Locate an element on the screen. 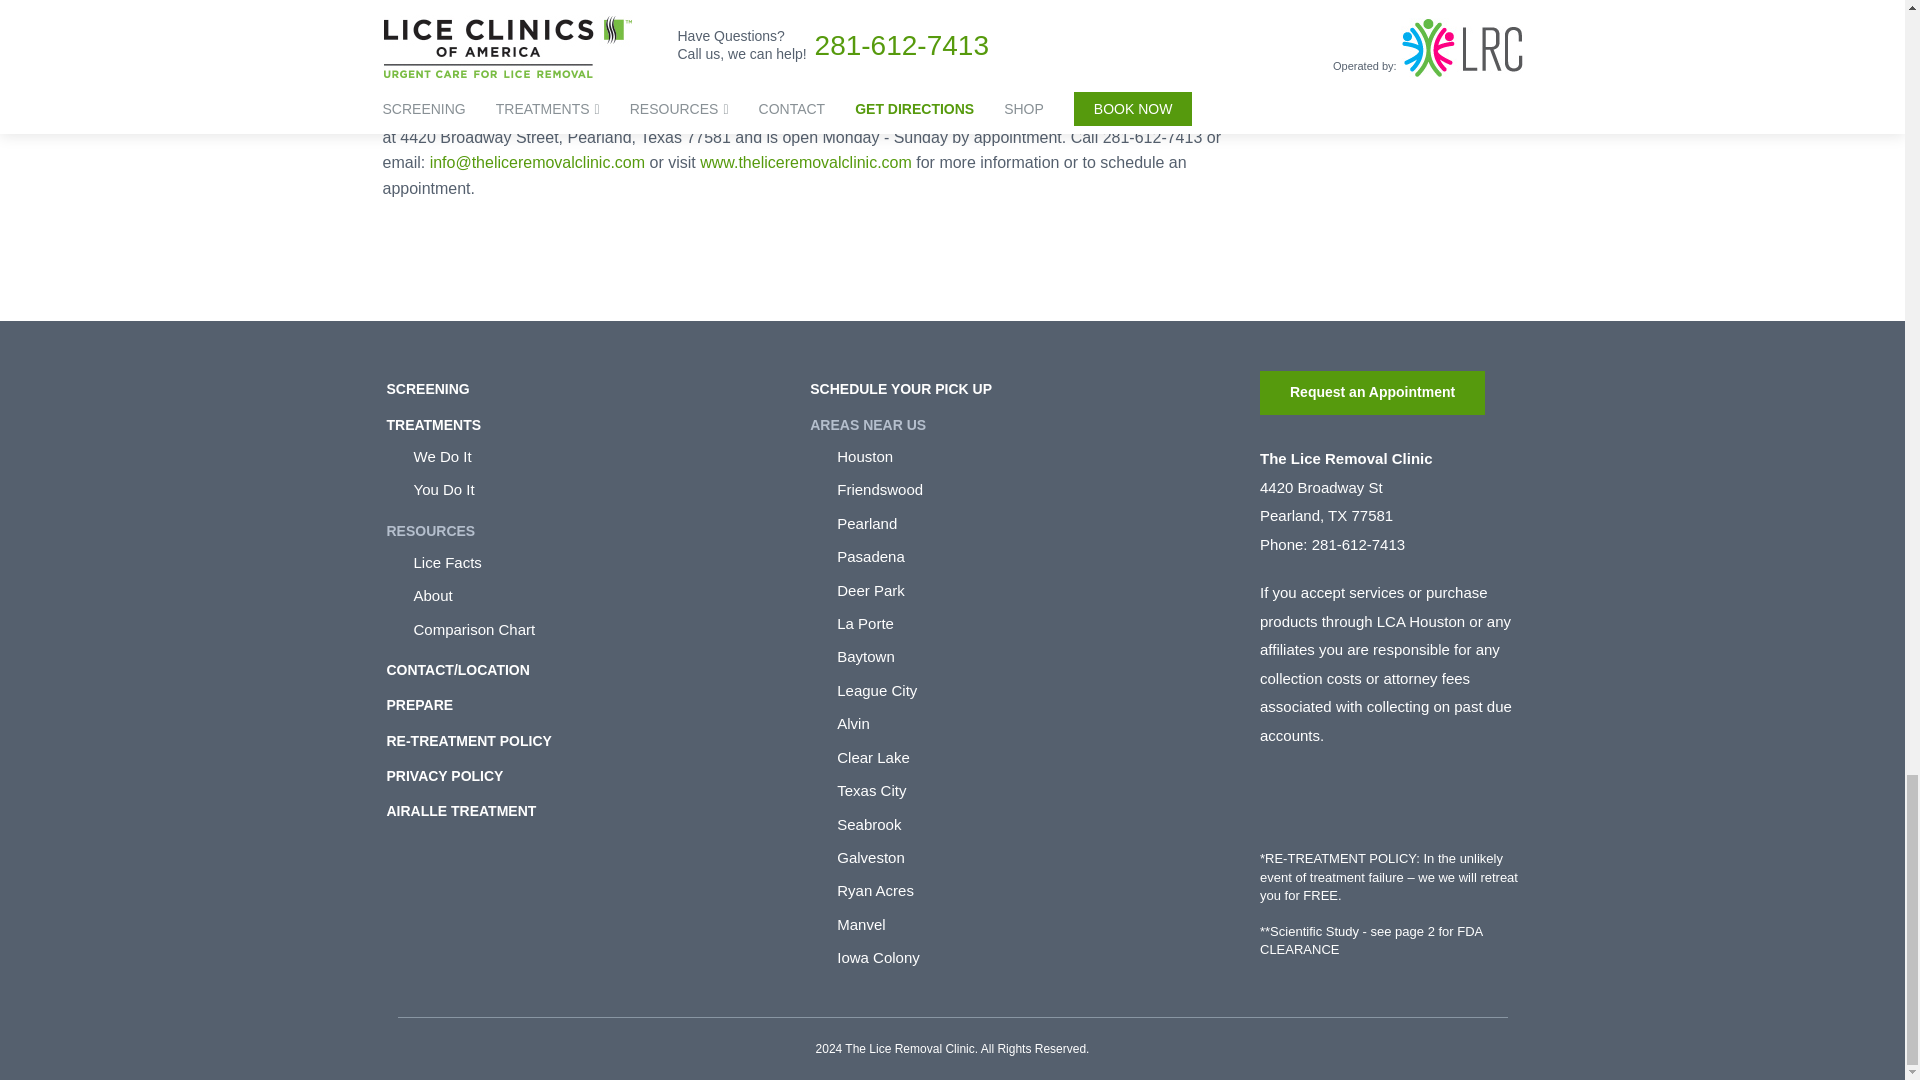 The height and width of the screenshot is (1080, 1920). Lice Facts is located at coordinates (598, 562).